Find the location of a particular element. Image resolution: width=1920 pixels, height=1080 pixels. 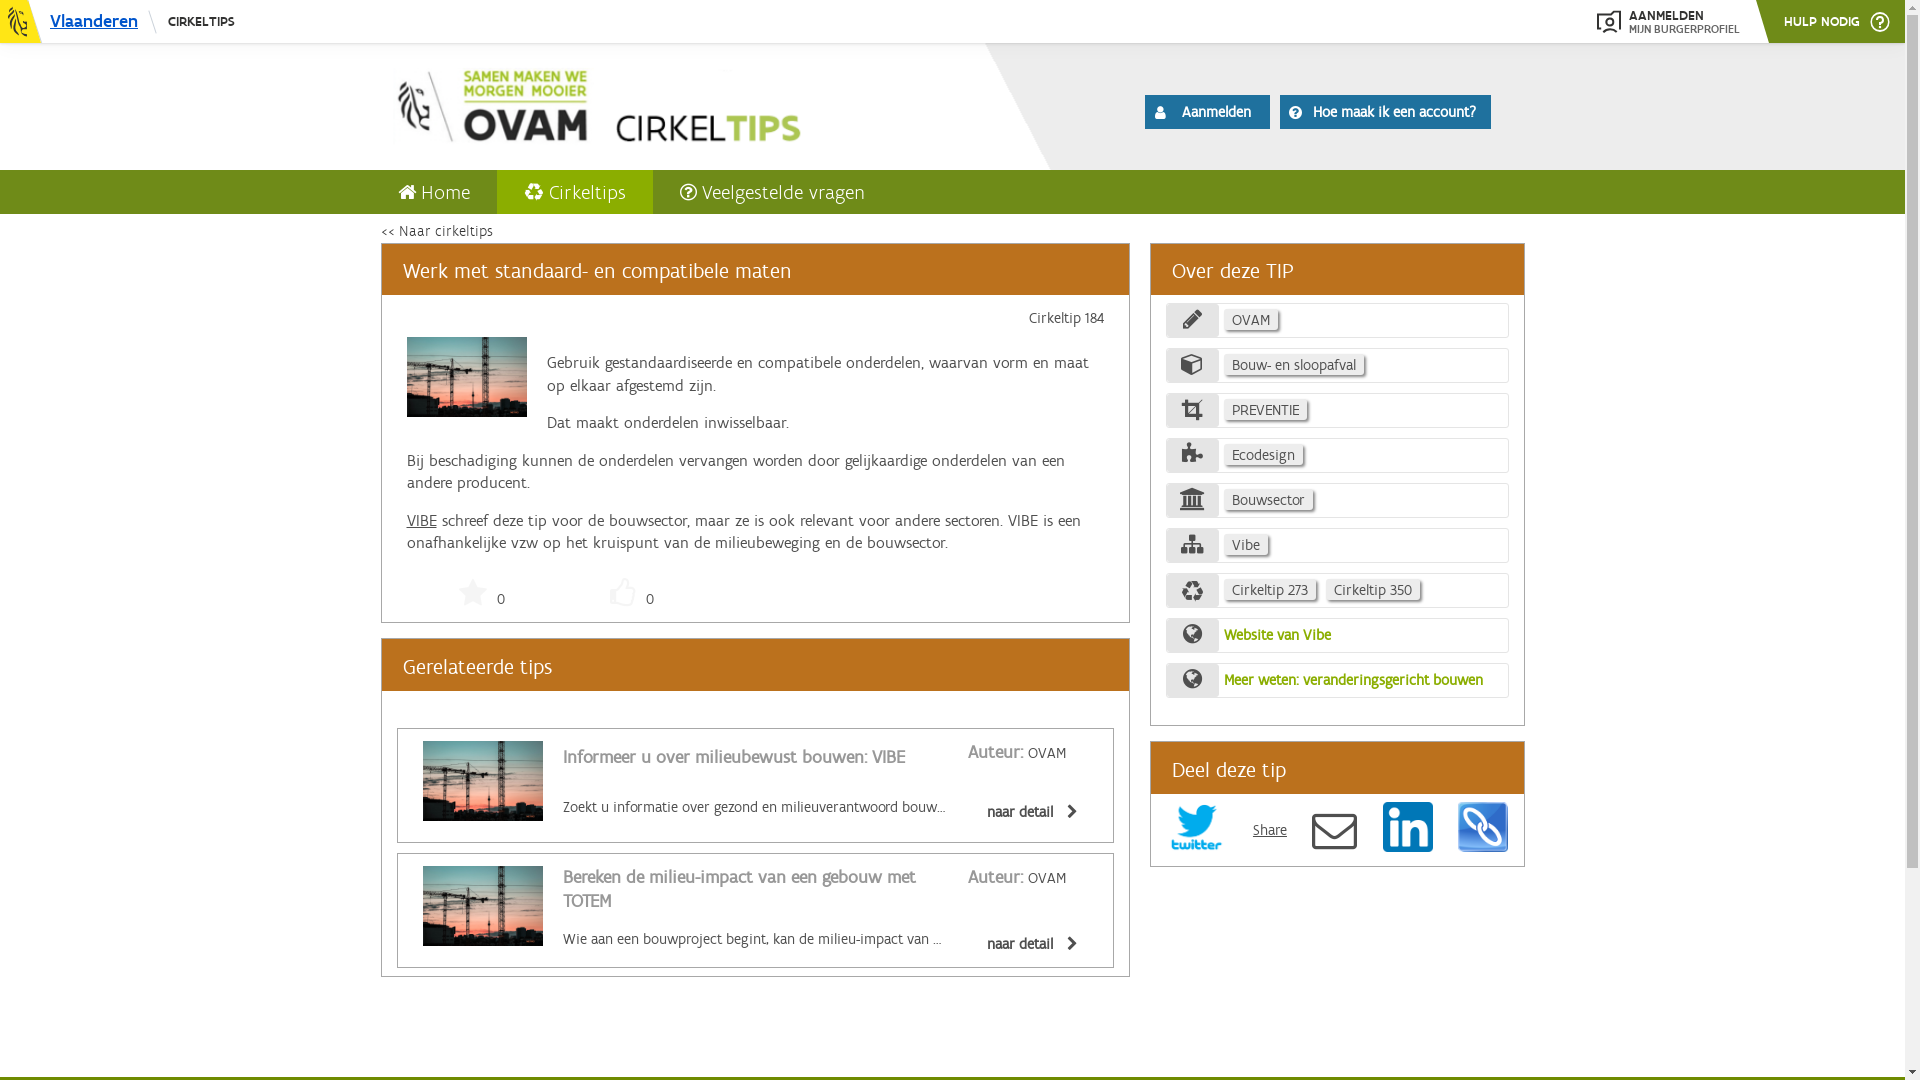

Web pagina is located at coordinates (1193, 634).